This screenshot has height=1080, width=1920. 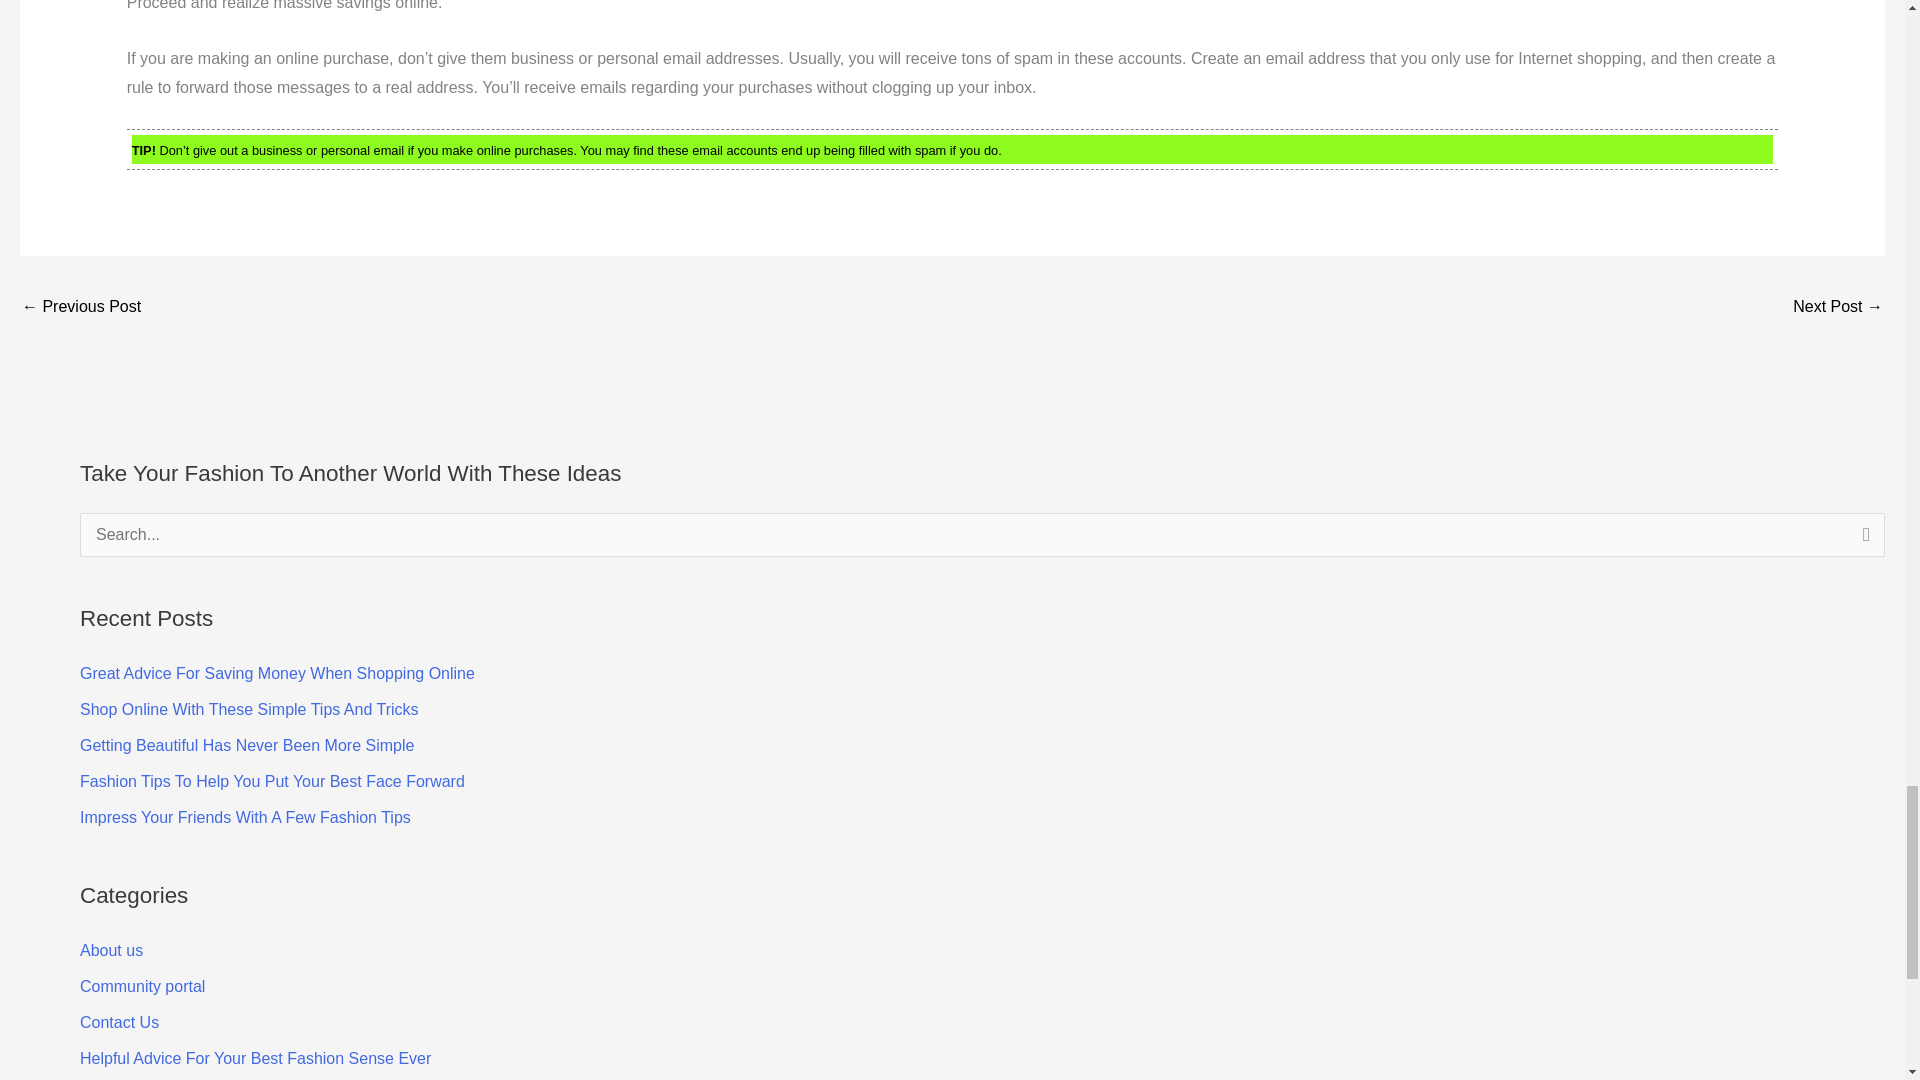 I want to click on Impress Your Friends With A Few Fashion Tips, so click(x=245, y=817).